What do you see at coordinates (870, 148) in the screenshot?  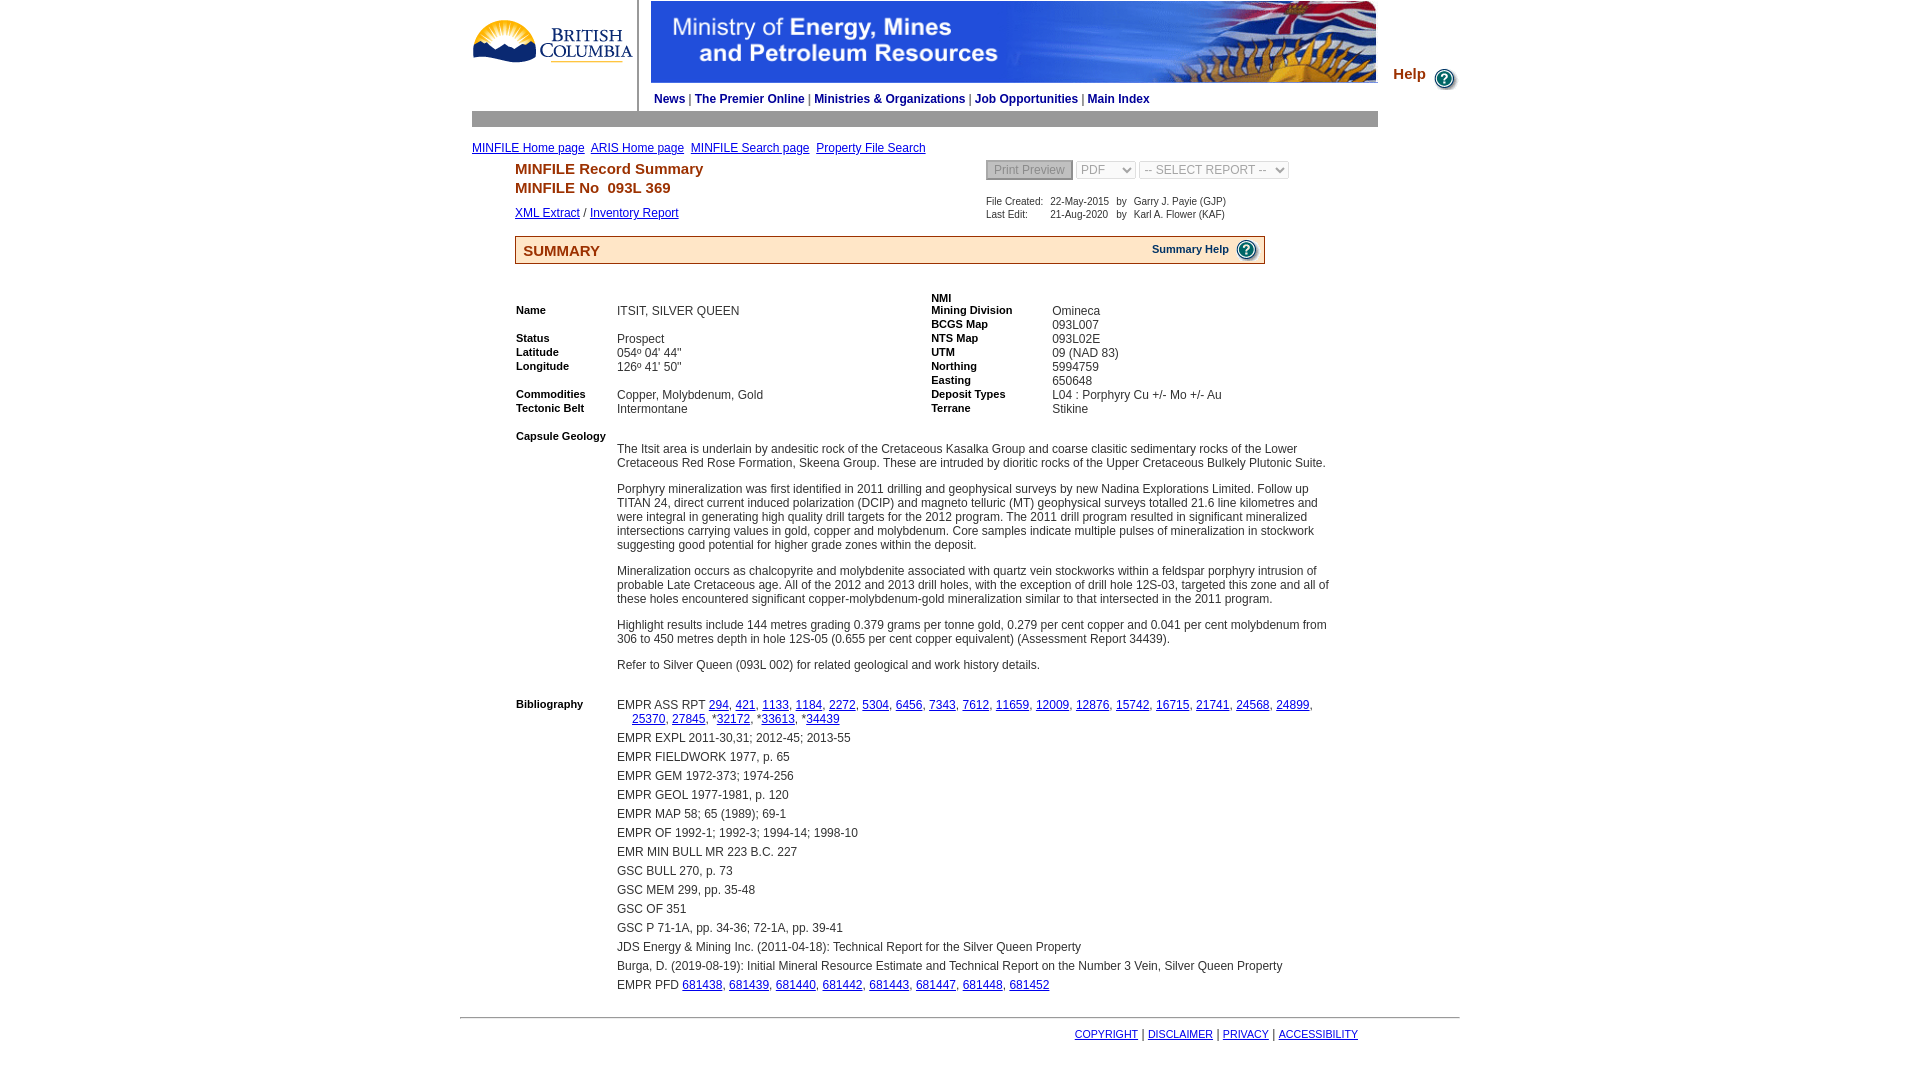 I see `Property File Search` at bounding box center [870, 148].